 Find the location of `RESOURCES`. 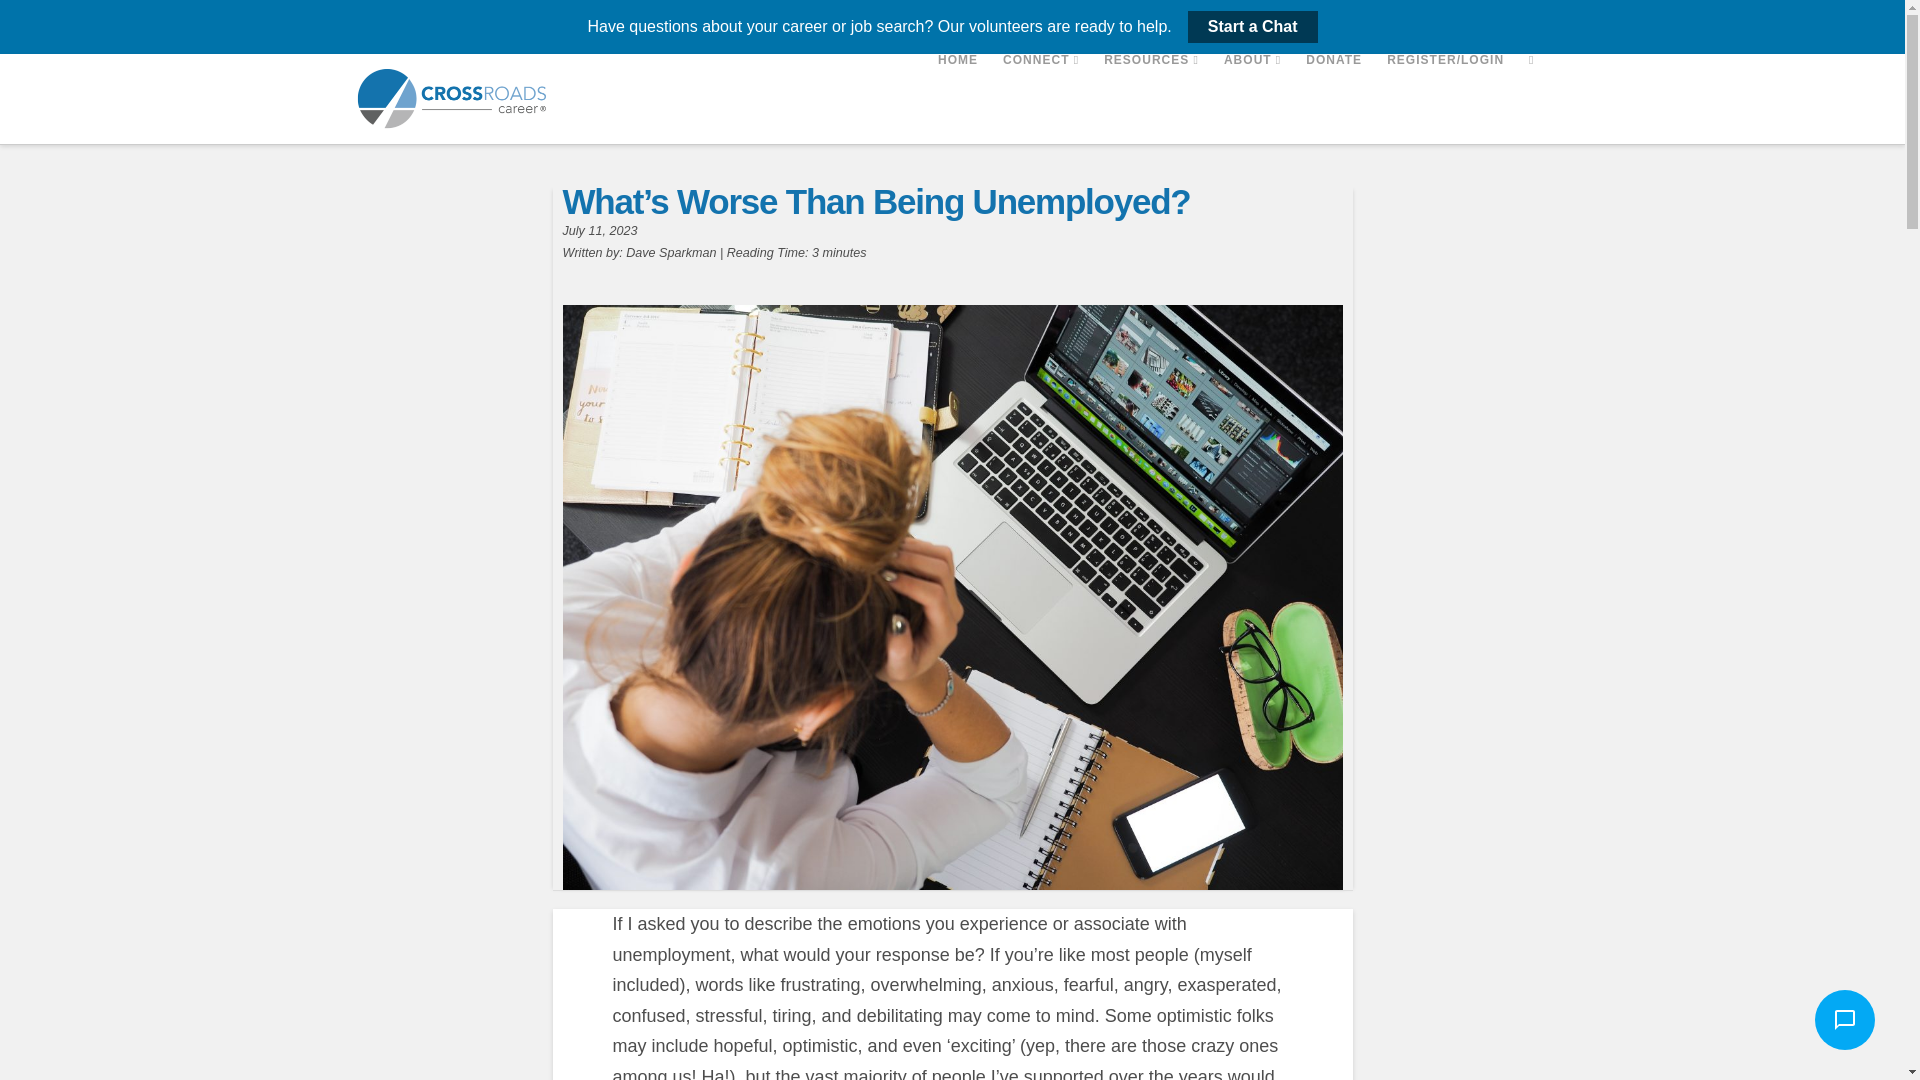

RESOURCES is located at coordinates (1150, 98).